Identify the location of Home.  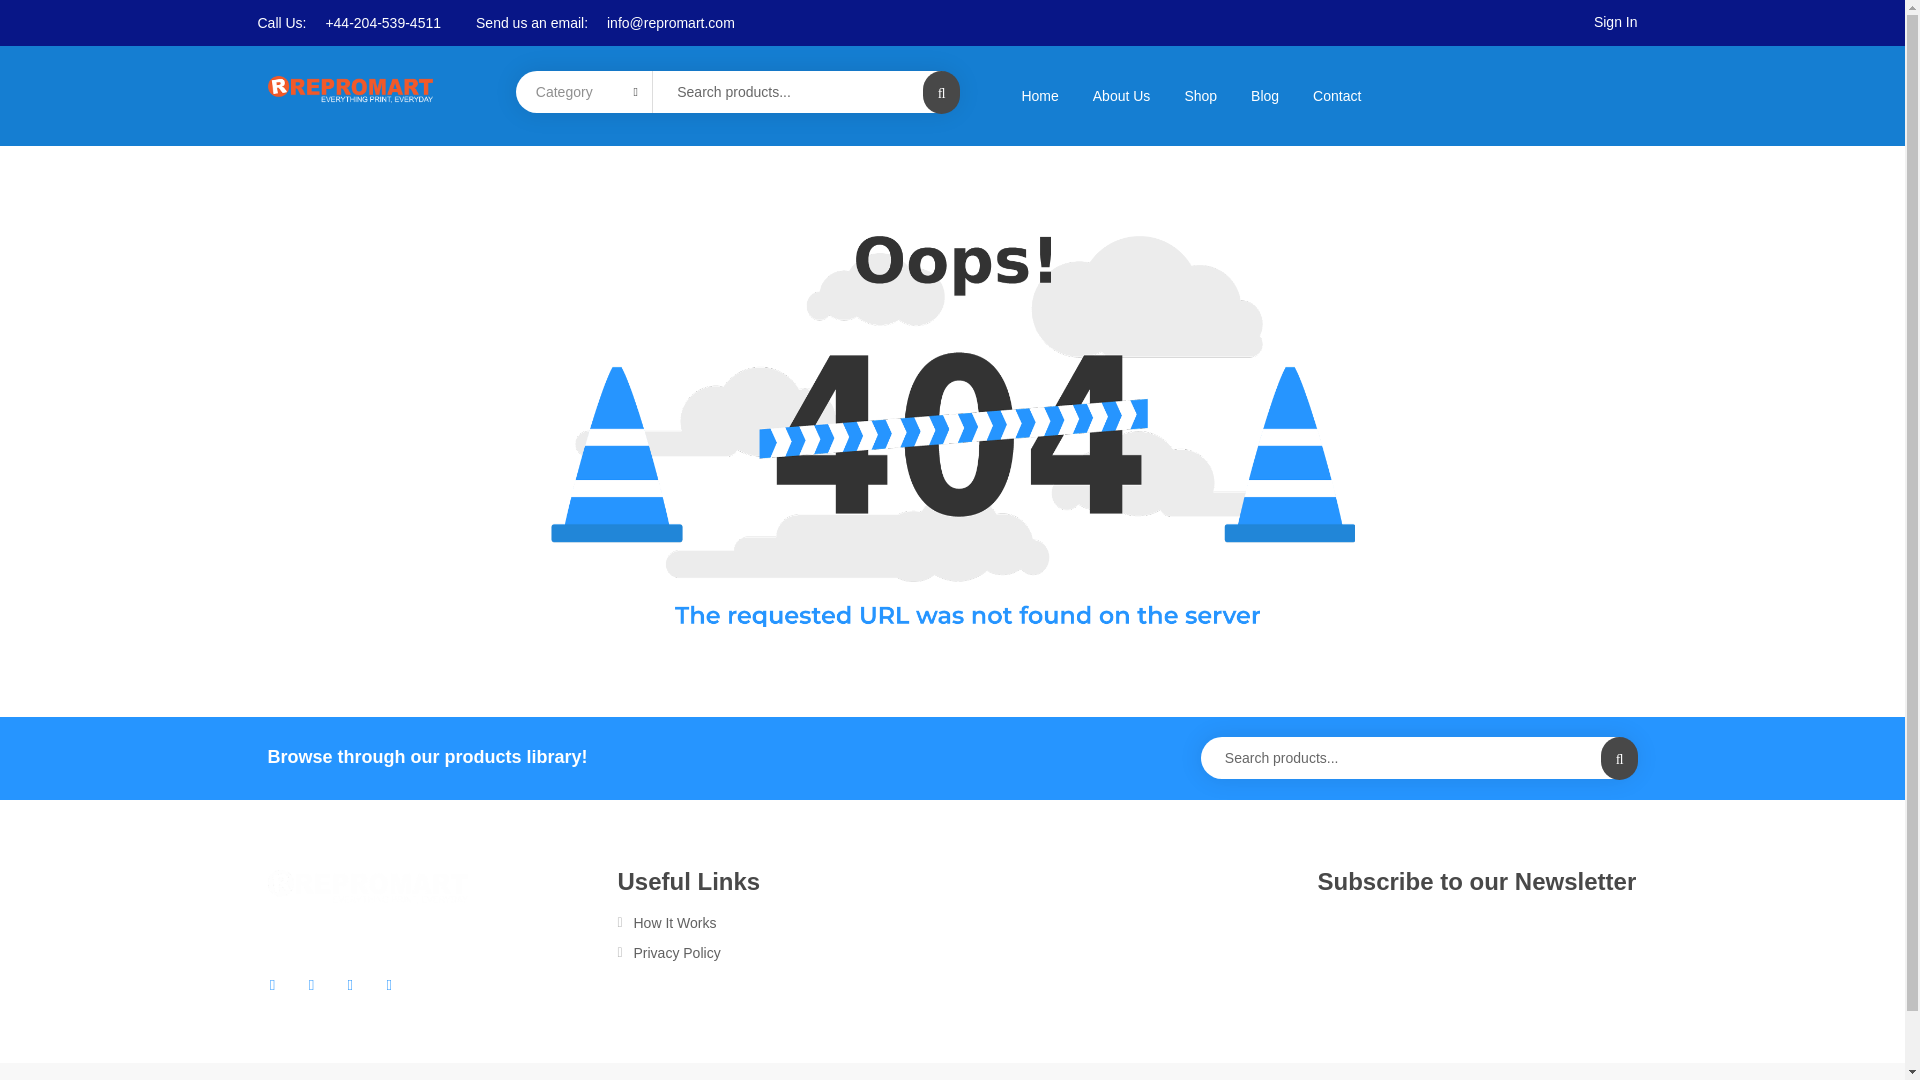
(1040, 95).